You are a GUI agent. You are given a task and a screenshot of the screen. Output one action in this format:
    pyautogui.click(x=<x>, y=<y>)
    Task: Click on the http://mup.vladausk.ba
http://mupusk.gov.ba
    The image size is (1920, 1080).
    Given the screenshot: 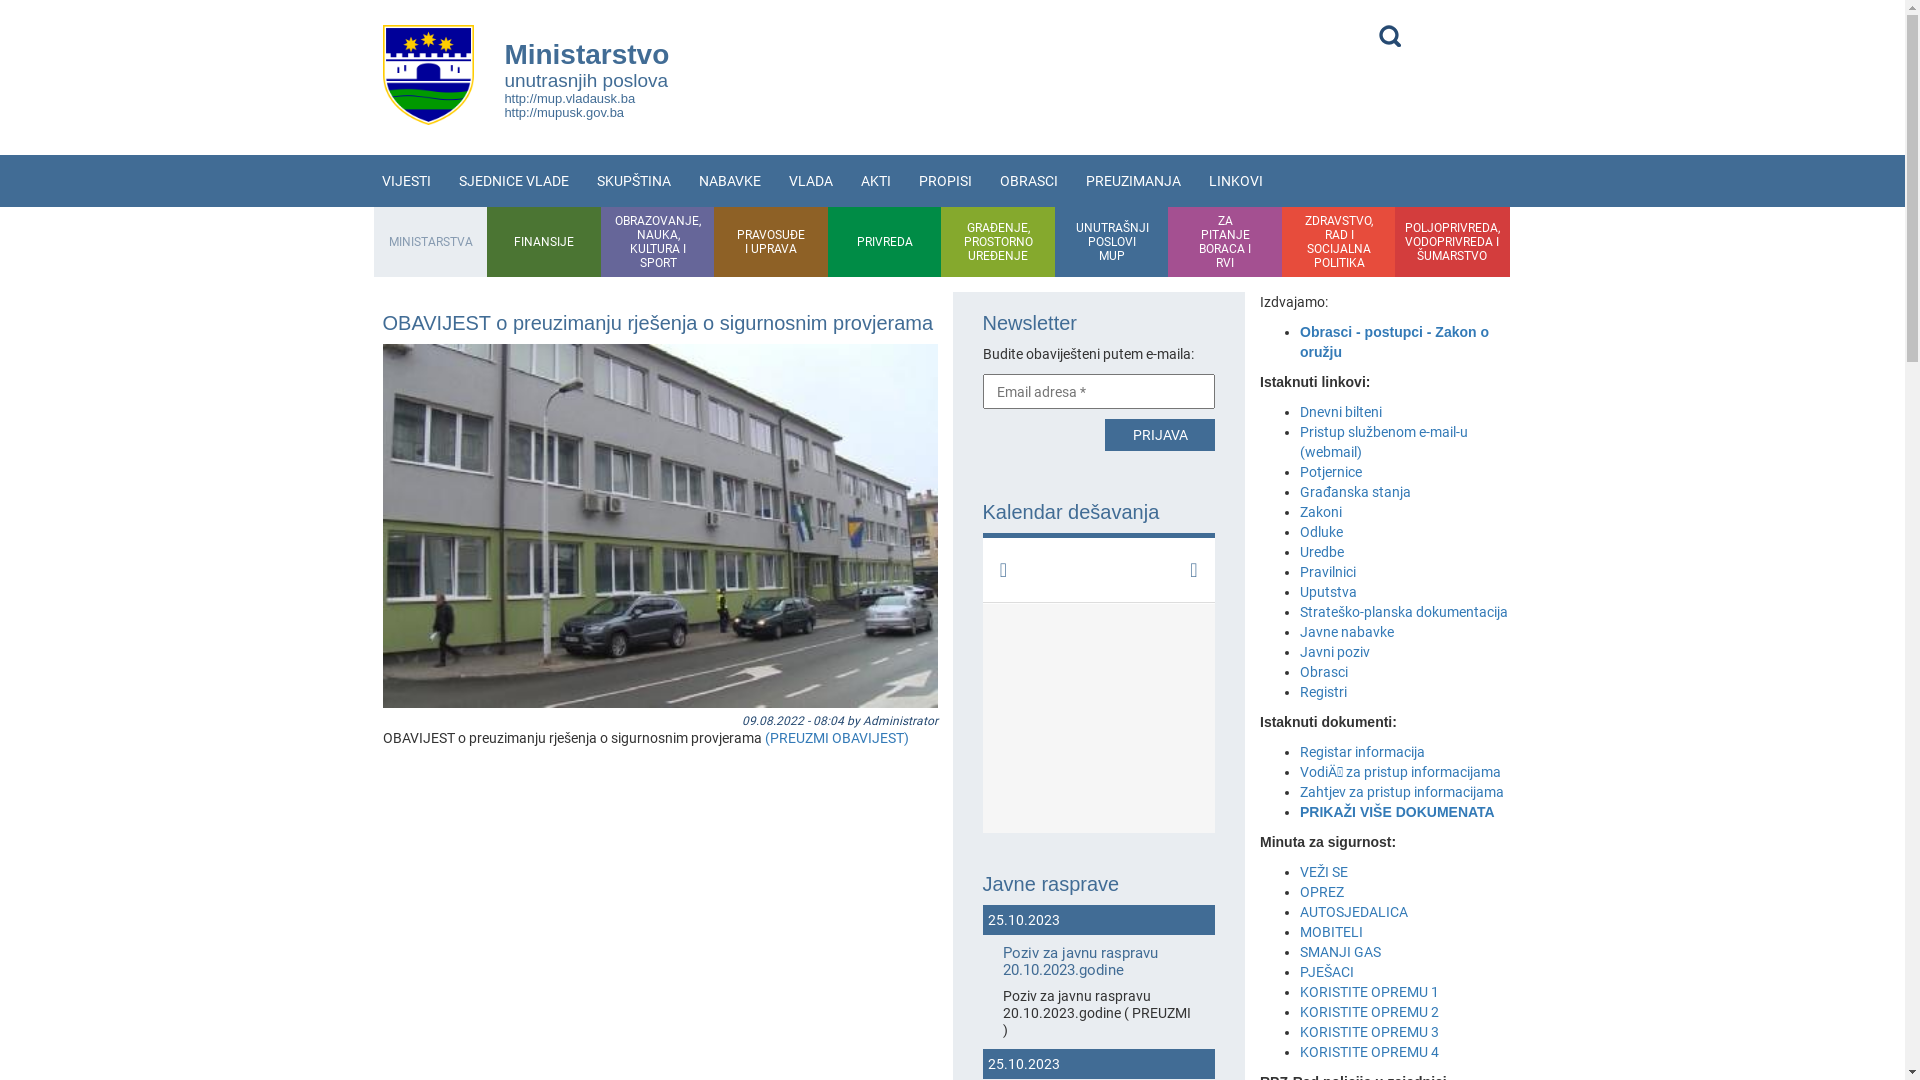 What is the action you would take?
    pyautogui.click(x=570, y=106)
    